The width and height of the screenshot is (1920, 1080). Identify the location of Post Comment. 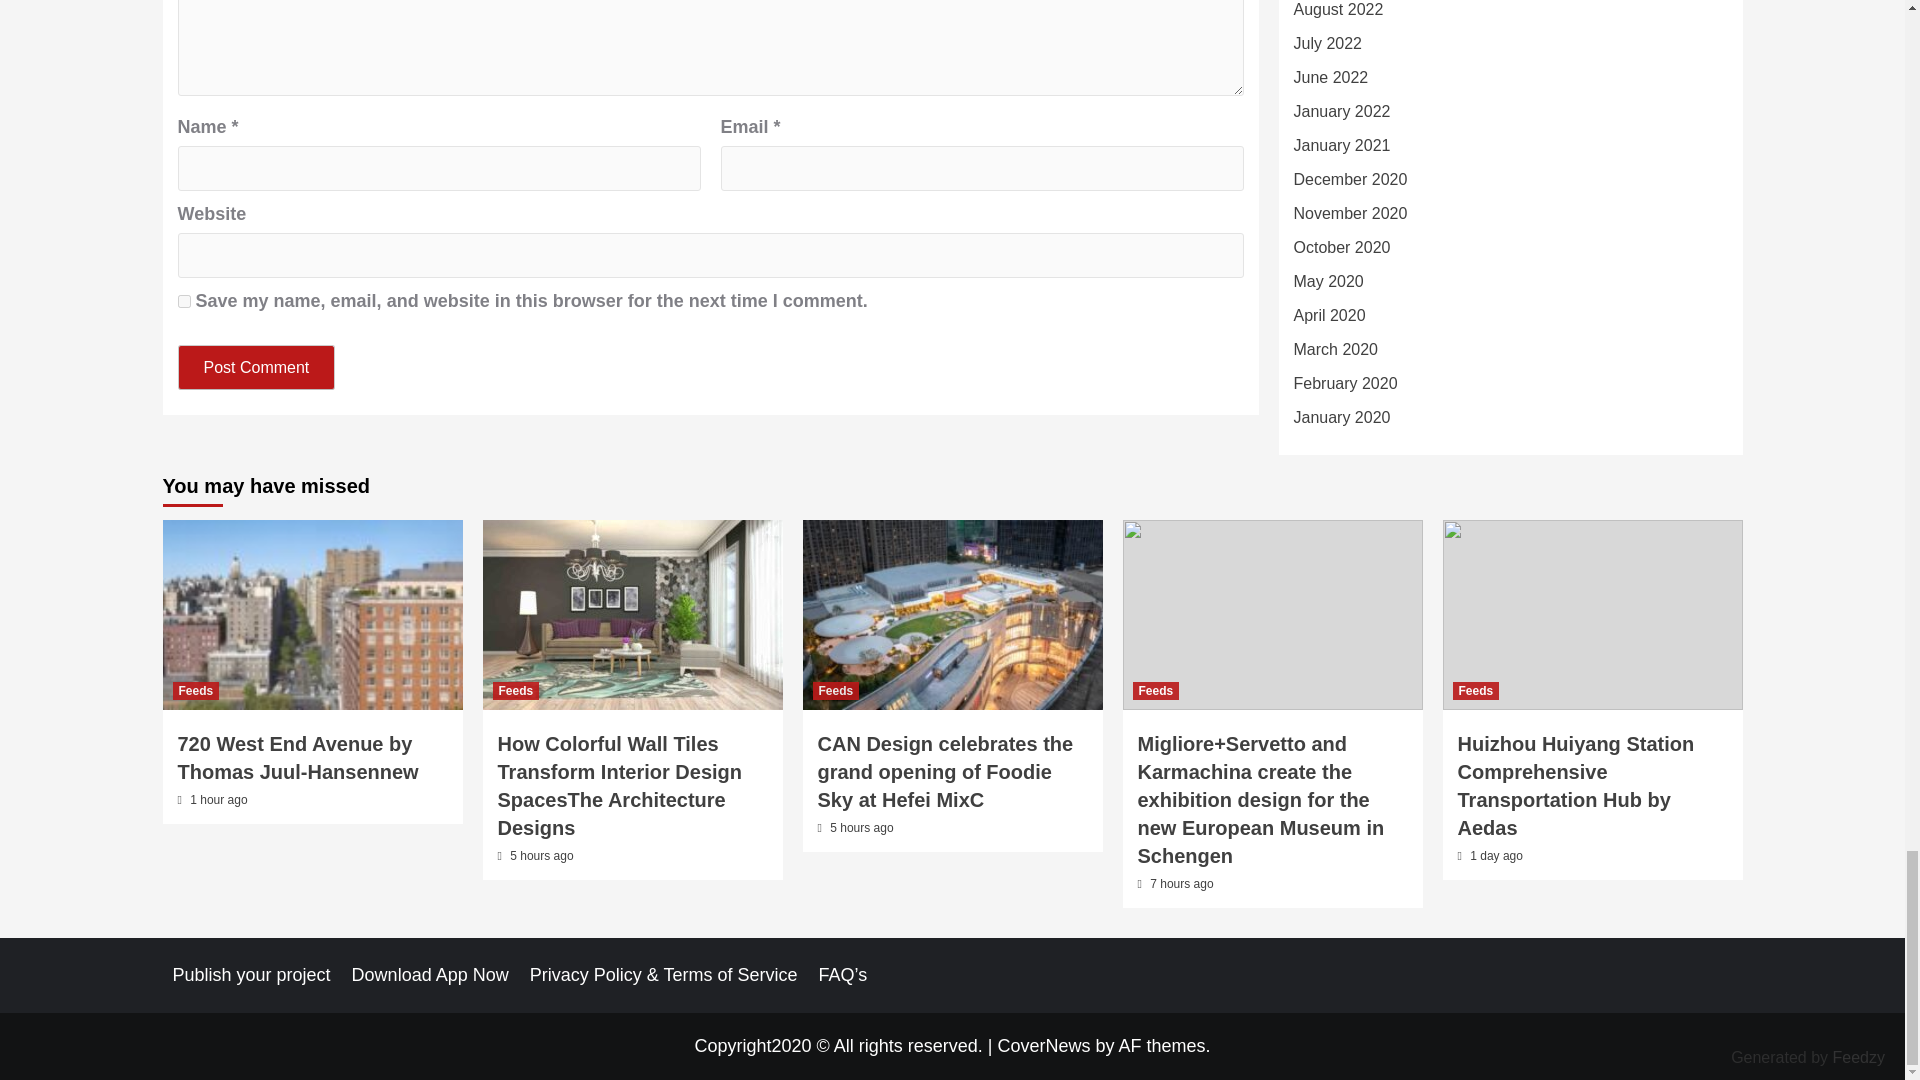
(257, 366).